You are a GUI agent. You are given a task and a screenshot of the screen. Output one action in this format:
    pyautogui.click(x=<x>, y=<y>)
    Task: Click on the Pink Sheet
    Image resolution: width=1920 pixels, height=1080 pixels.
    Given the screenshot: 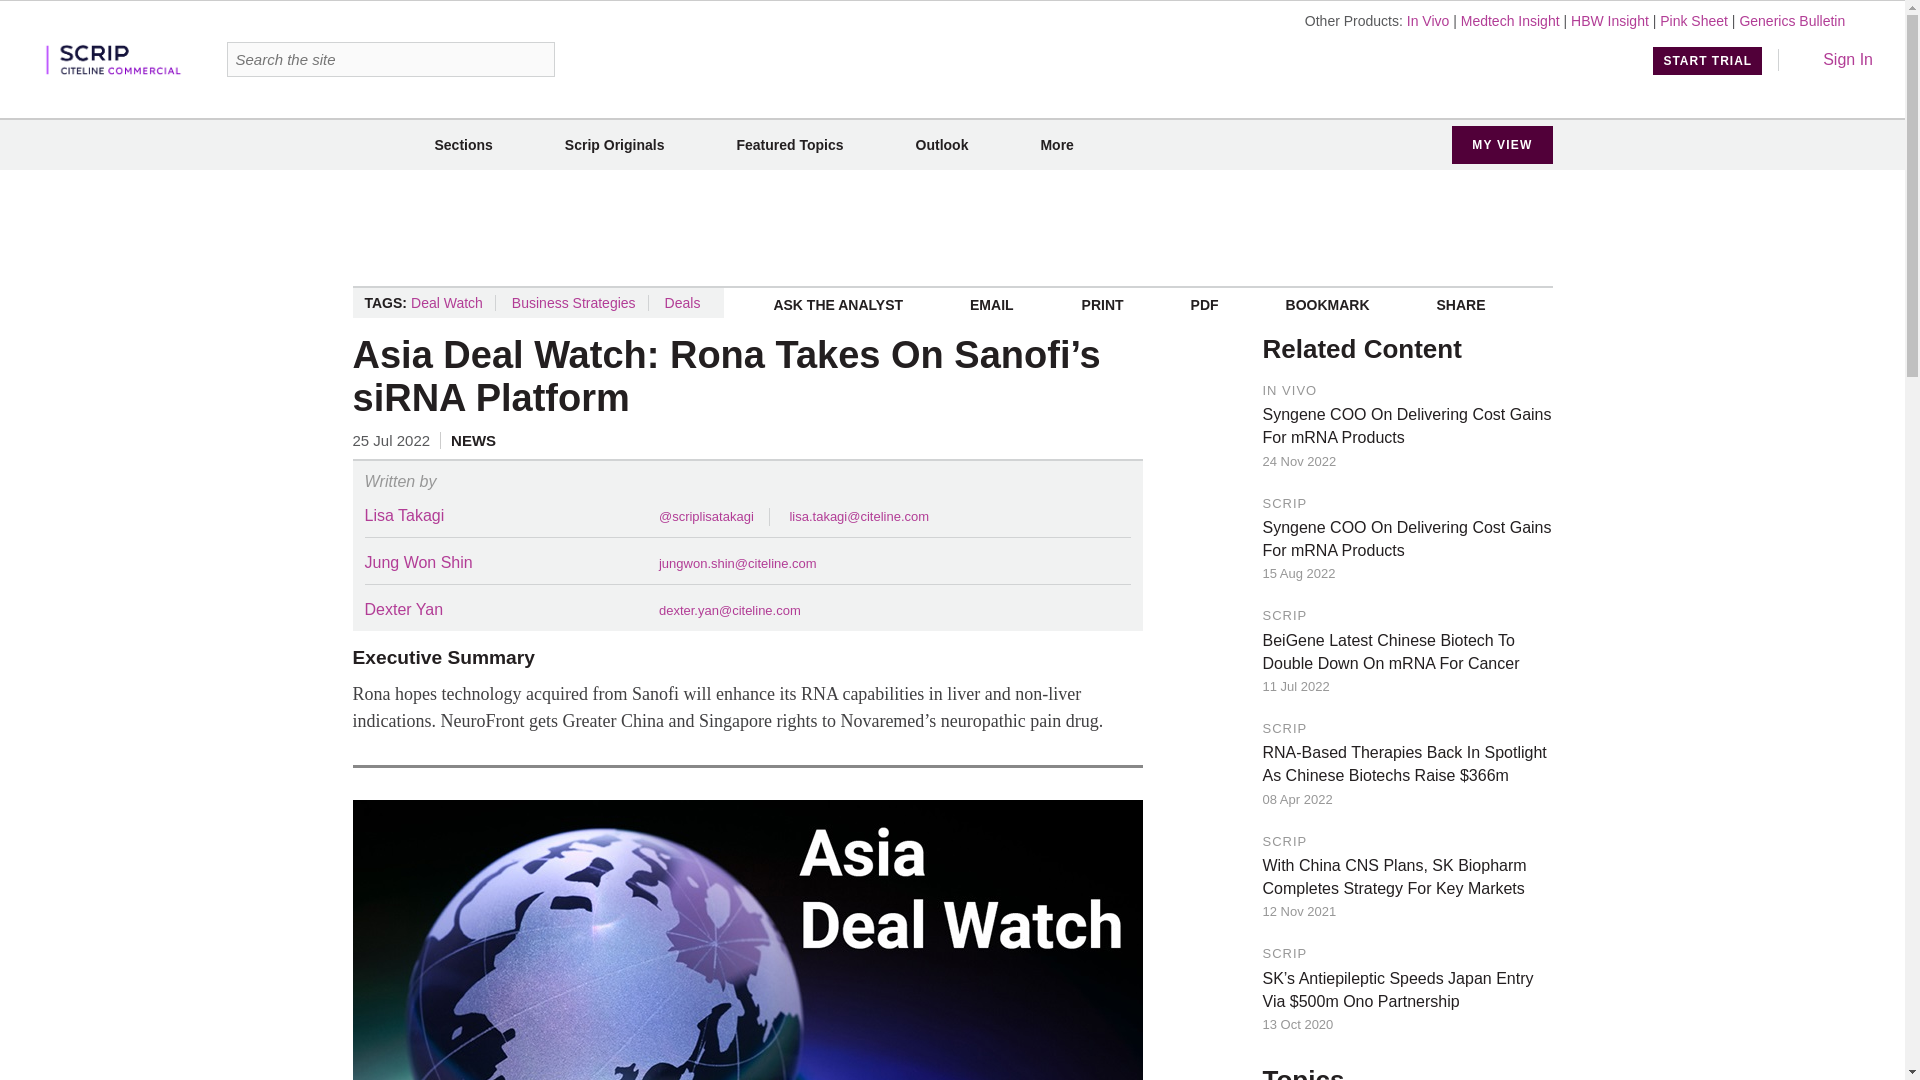 What is the action you would take?
    pyautogui.click(x=1694, y=20)
    